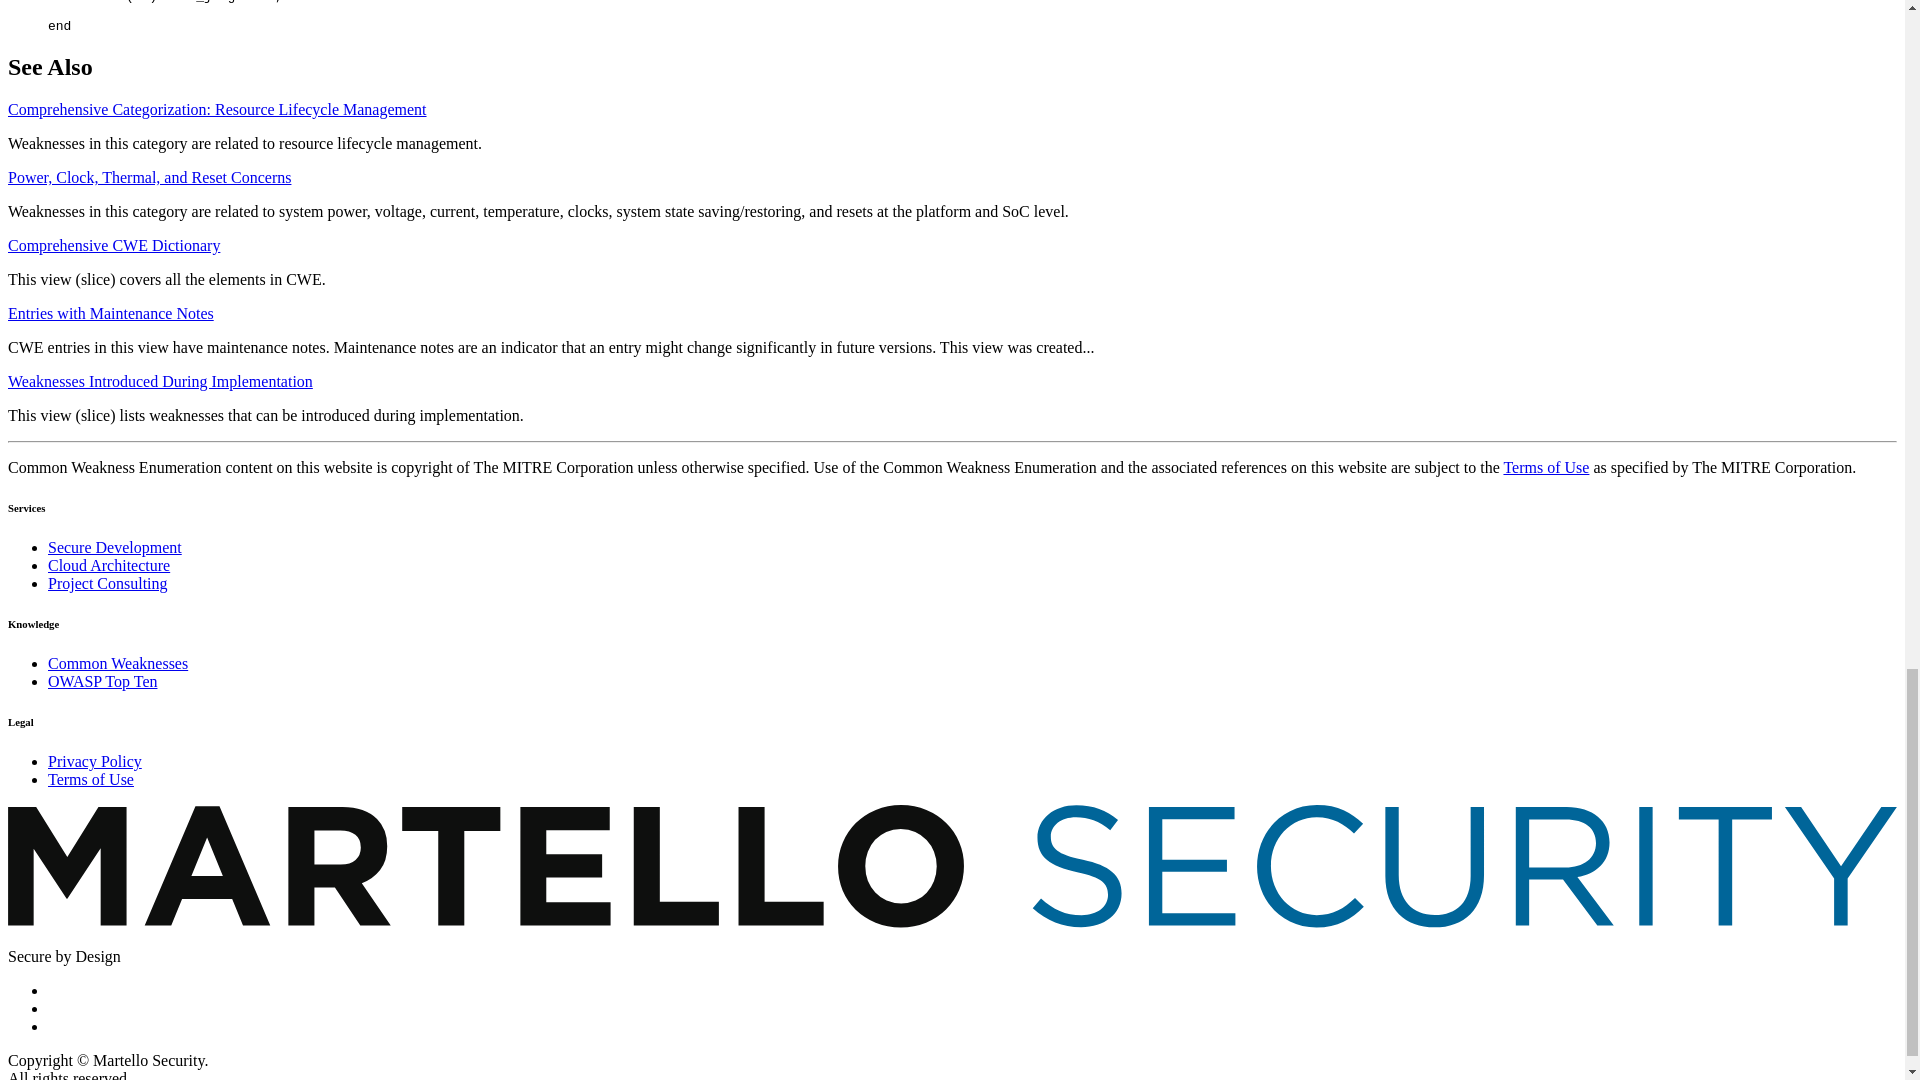 Image resolution: width=1920 pixels, height=1080 pixels. Describe the element at coordinates (102, 681) in the screenshot. I see `OWASP Top Ten` at that location.